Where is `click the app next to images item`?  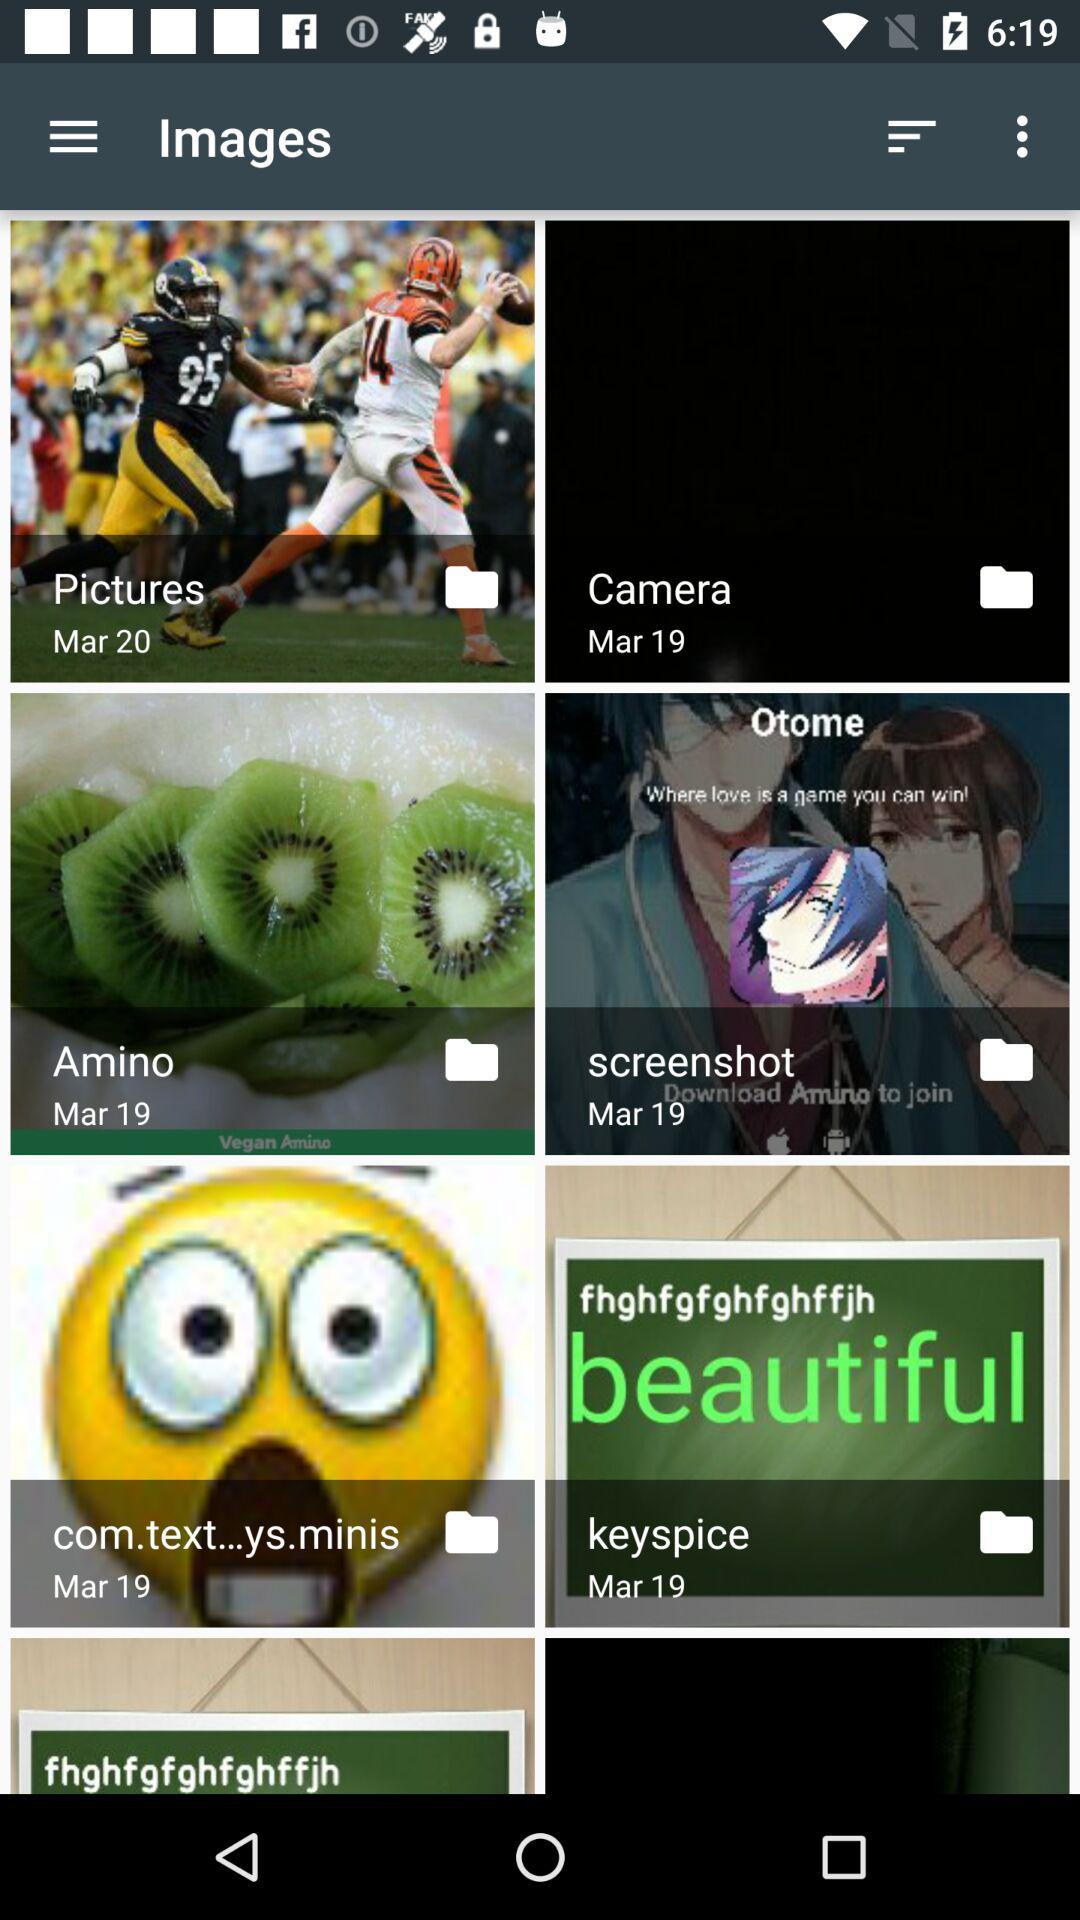
click the app next to images item is located at coordinates (73, 136).